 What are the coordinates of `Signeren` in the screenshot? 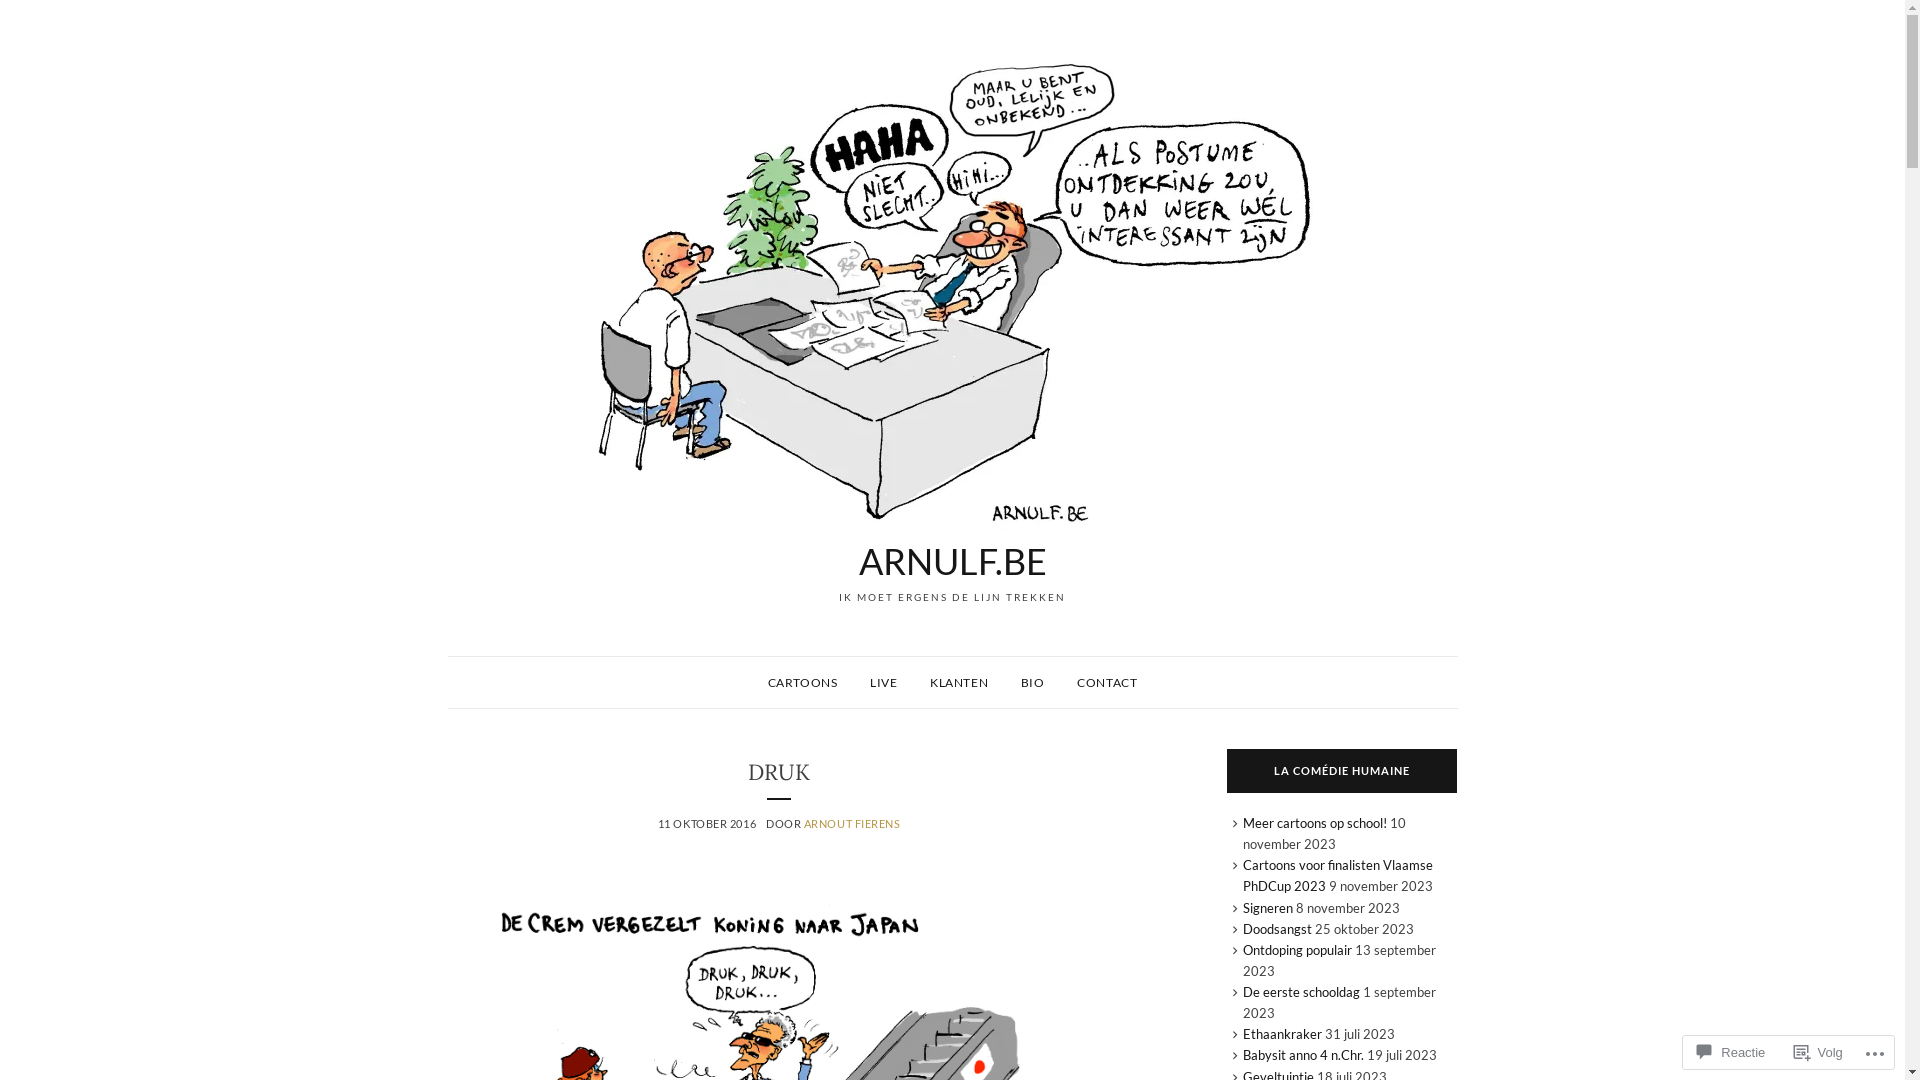 It's located at (1268, 908).